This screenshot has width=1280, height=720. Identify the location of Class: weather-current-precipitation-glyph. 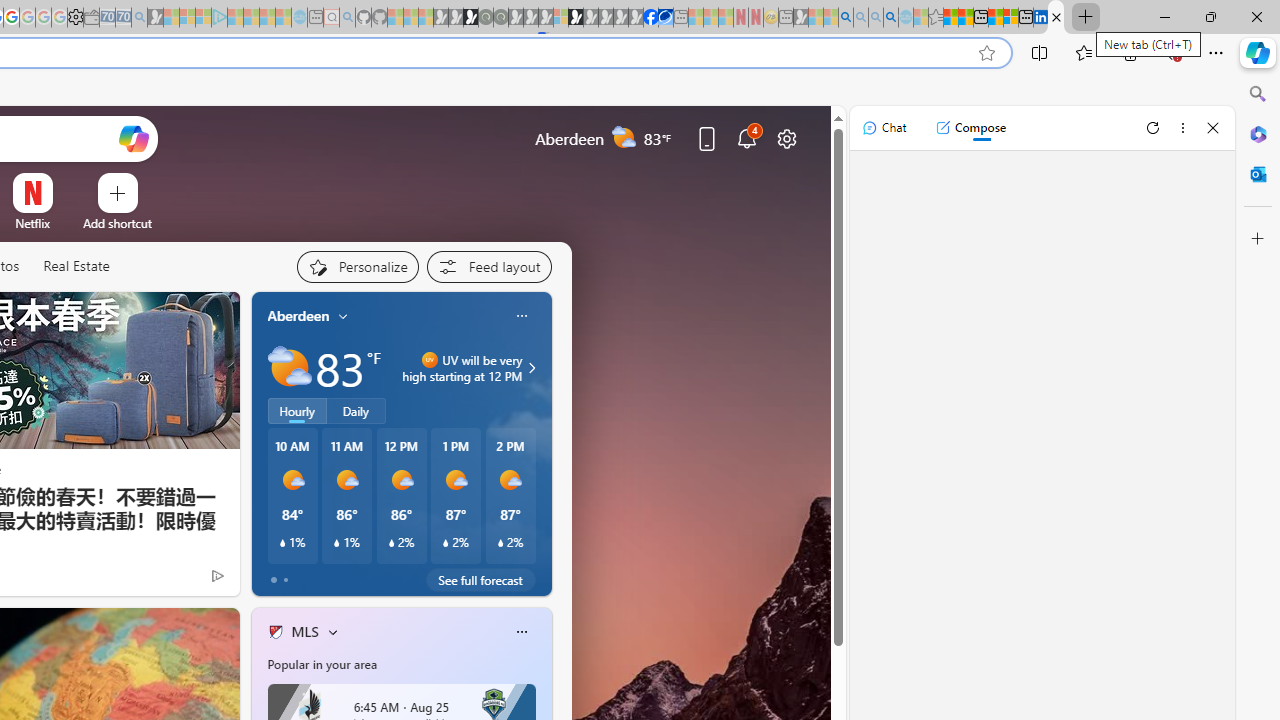
(500, 543).